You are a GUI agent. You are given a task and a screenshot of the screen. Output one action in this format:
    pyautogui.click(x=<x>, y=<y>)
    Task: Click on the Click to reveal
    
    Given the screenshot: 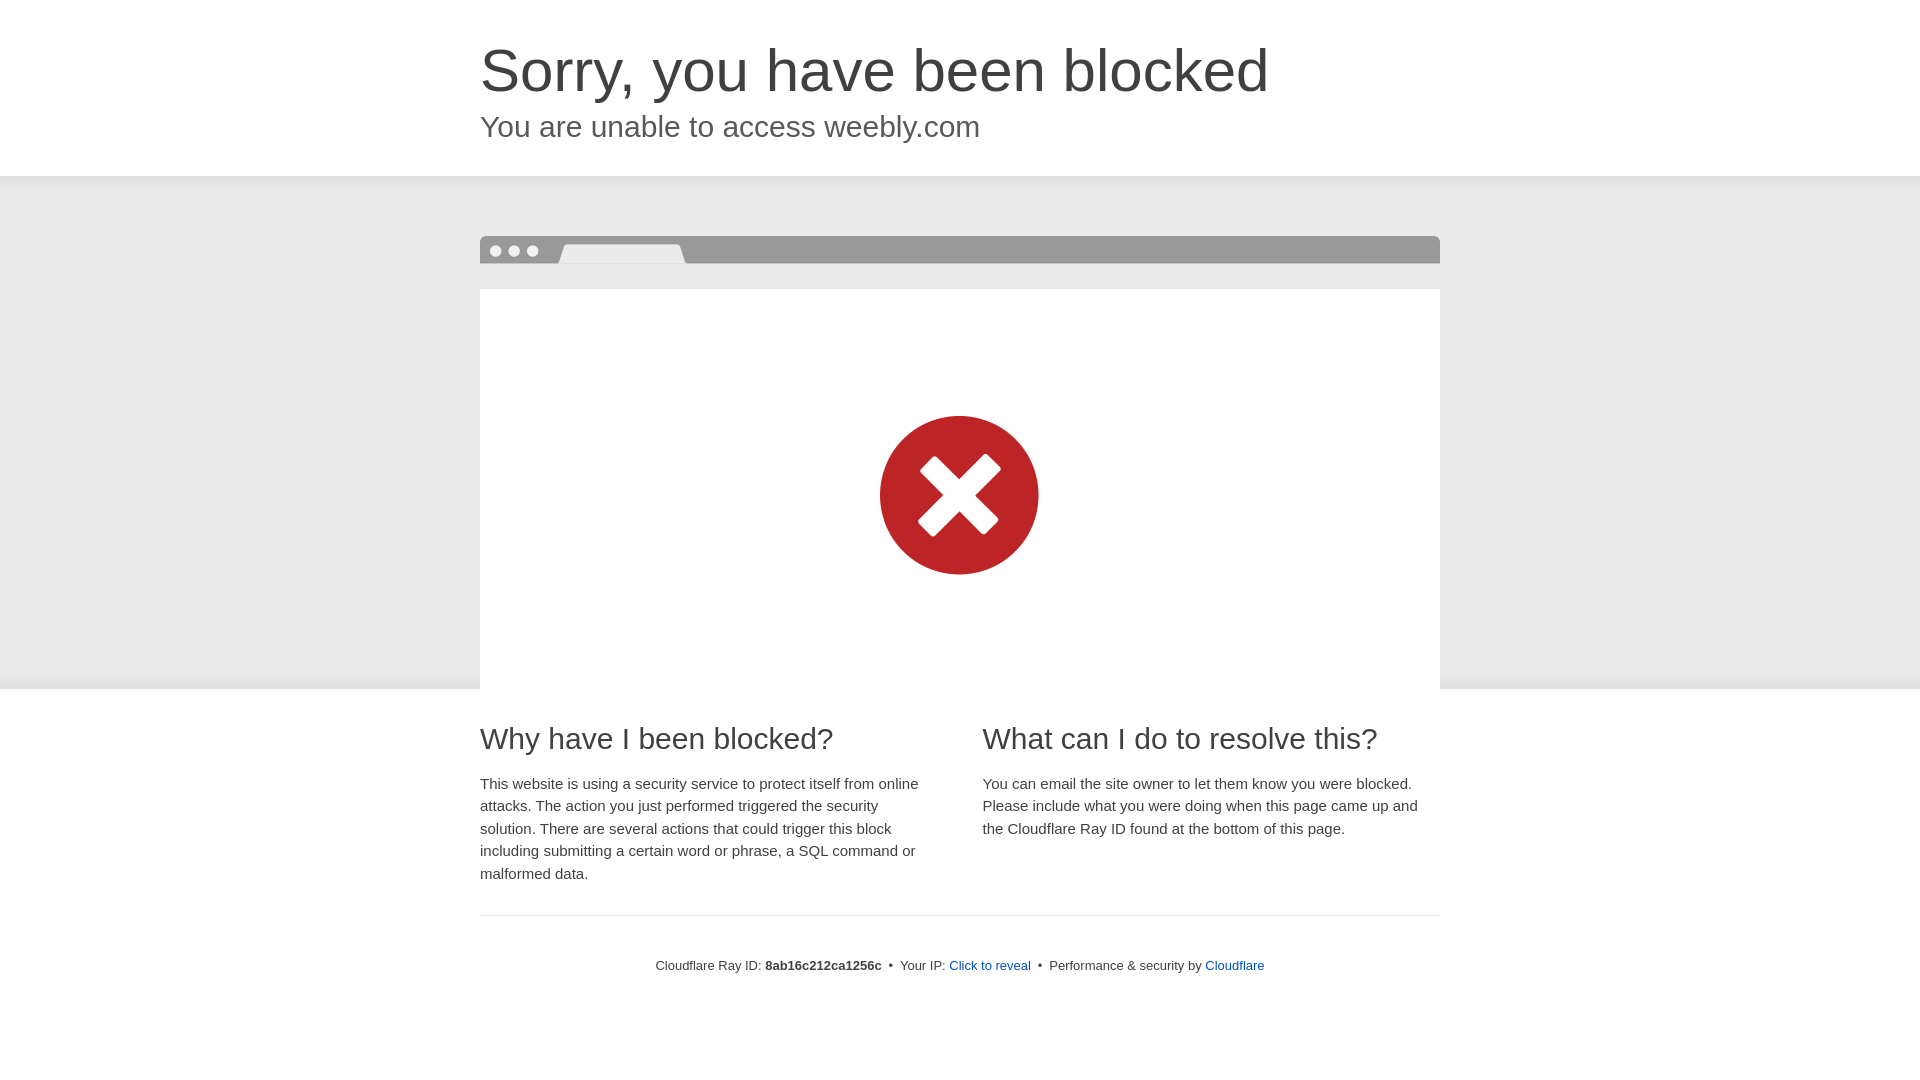 What is the action you would take?
    pyautogui.click(x=990, y=966)
    